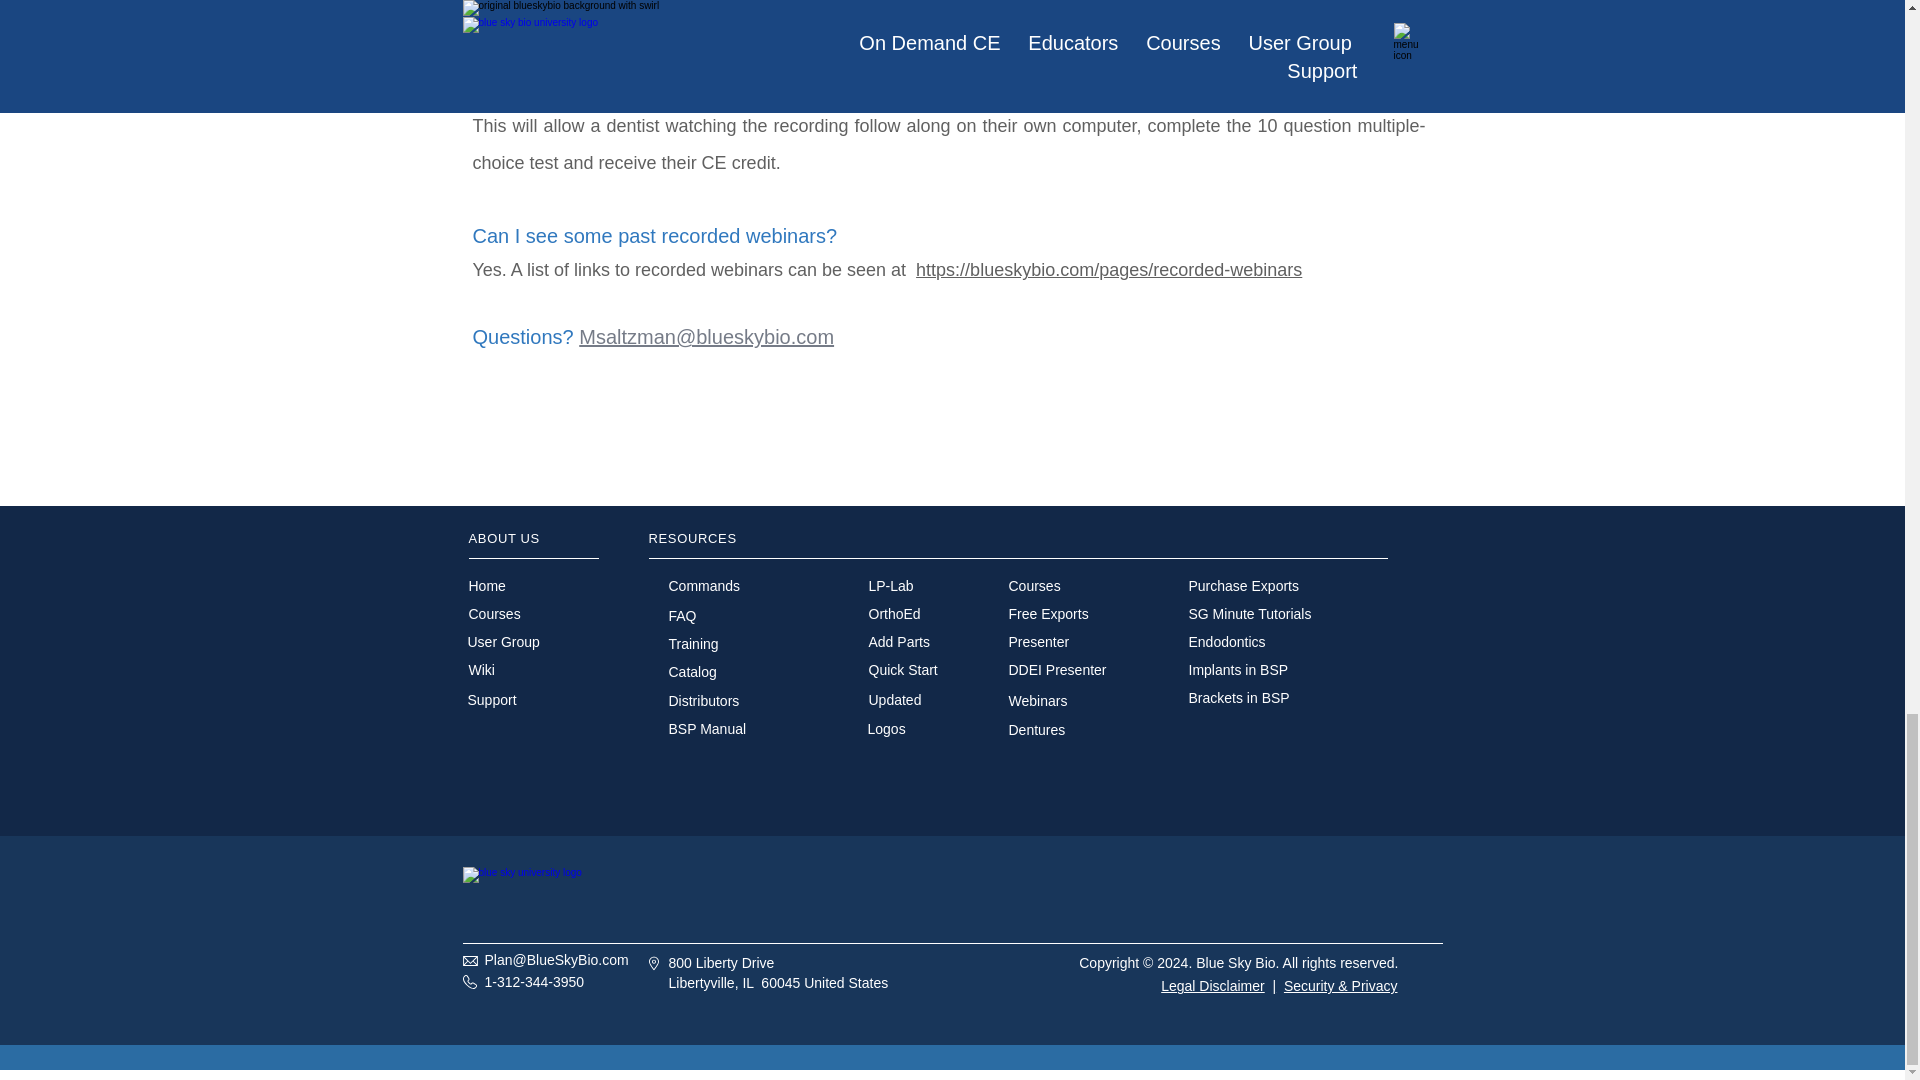  Describe the element at coordinates (893, 614) in the screenshot. I see `OrthoEd` at that location.